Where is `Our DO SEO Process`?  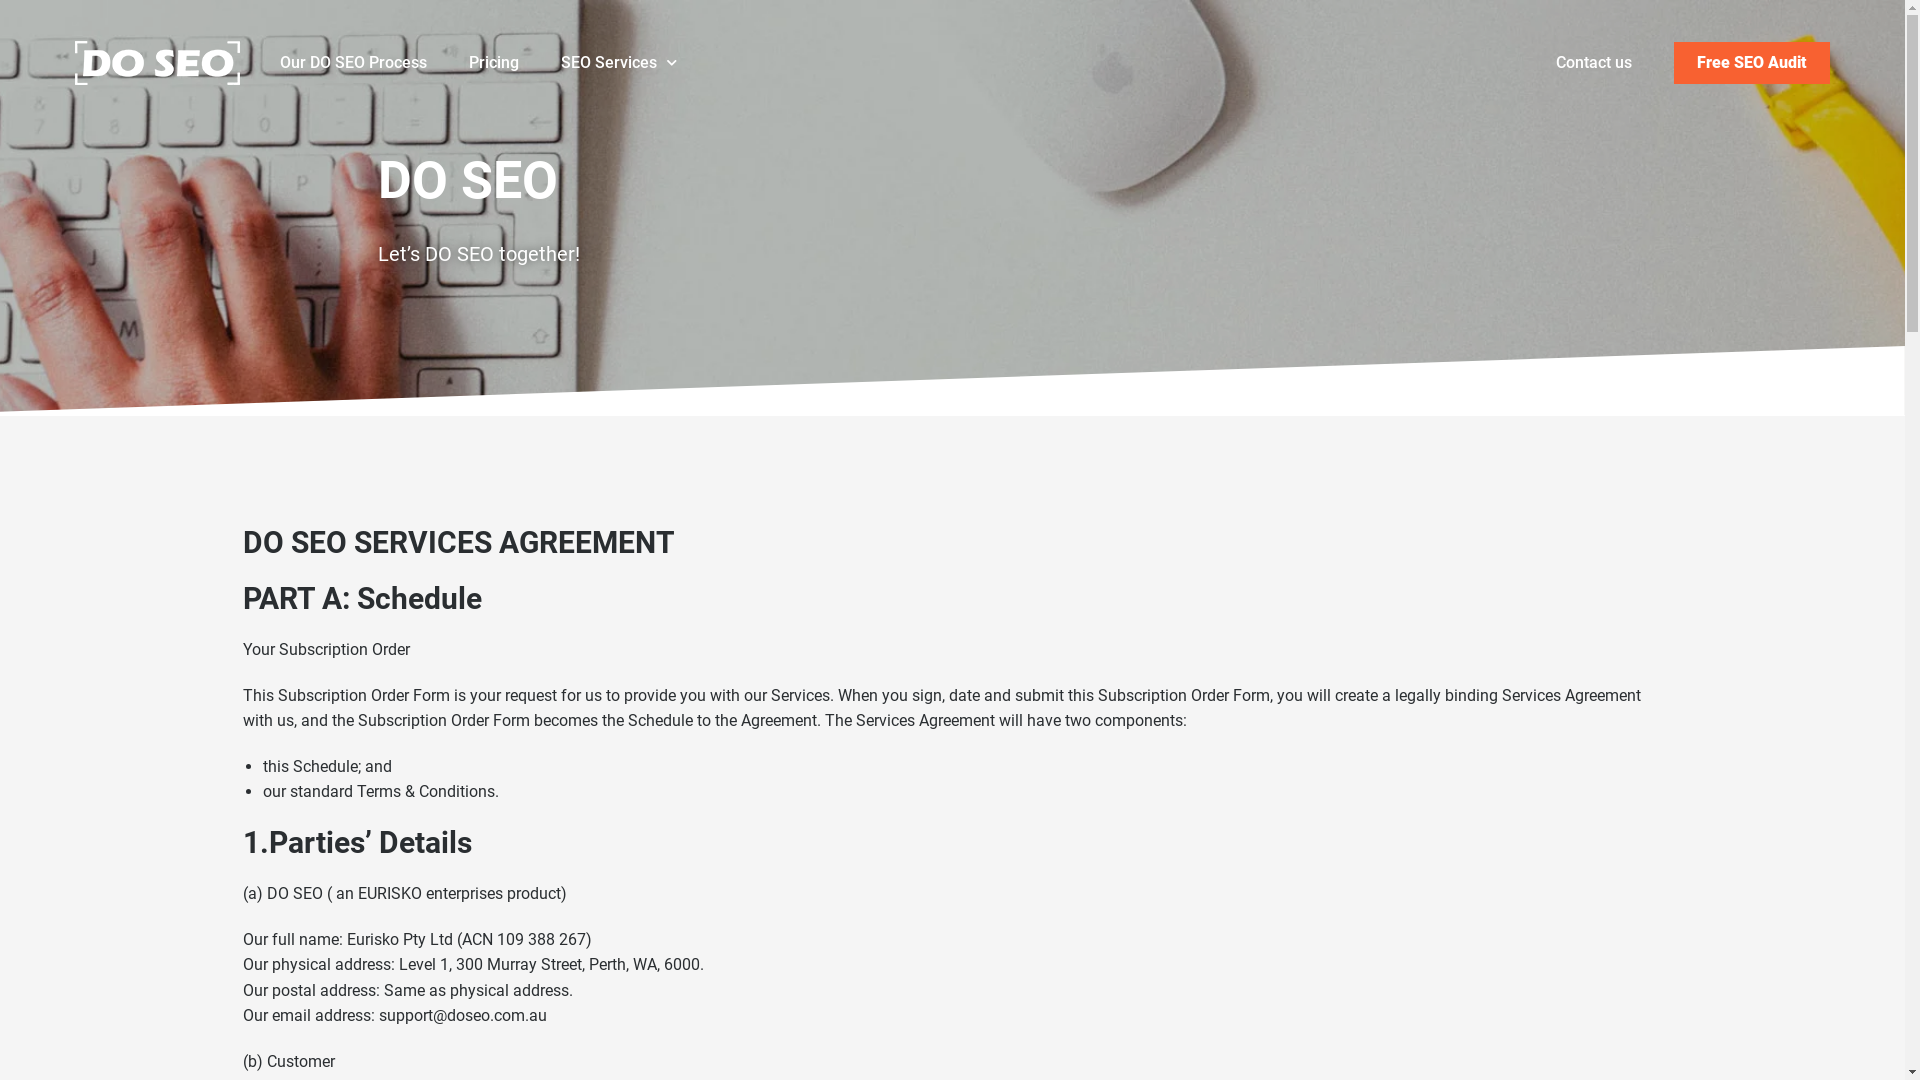 Our DO SEO Process is located at coordinates (374, 63).